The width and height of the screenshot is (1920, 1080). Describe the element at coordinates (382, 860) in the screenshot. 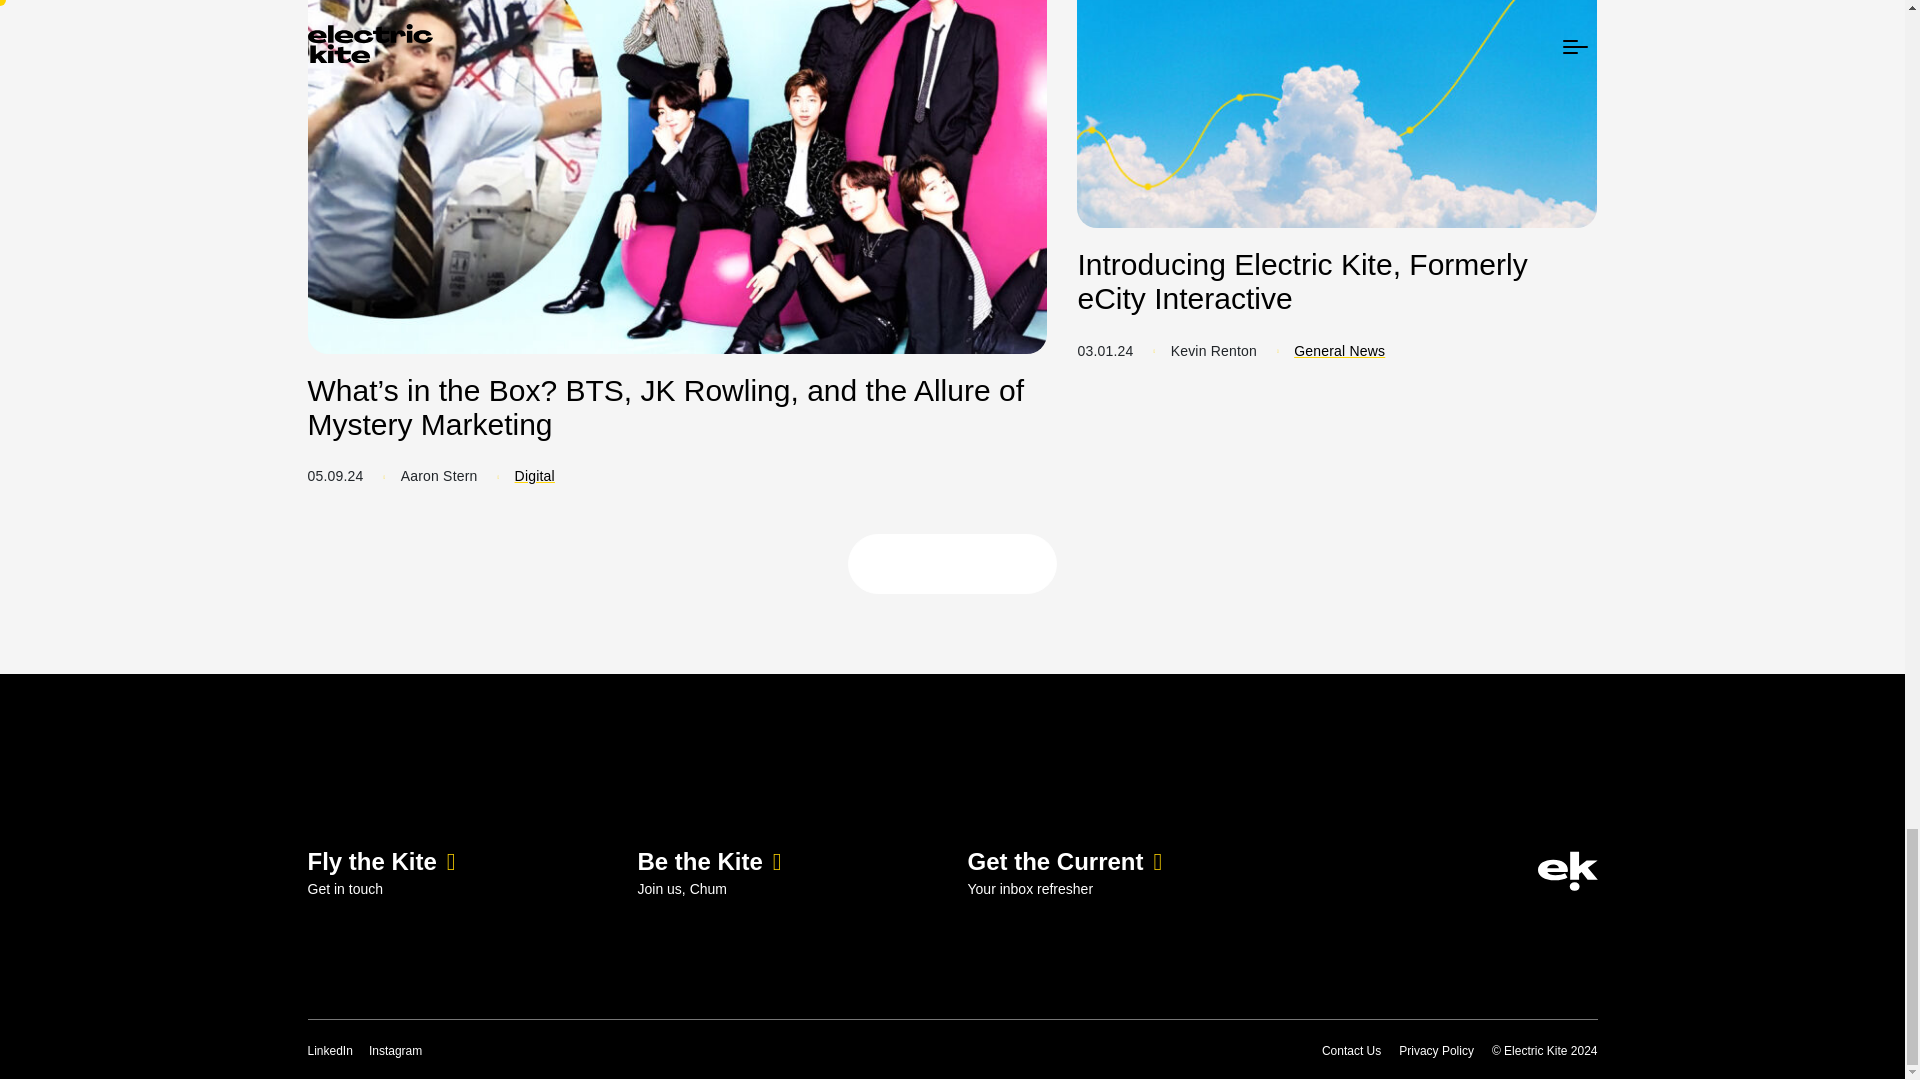

I see `Fly the Kite` at that location.